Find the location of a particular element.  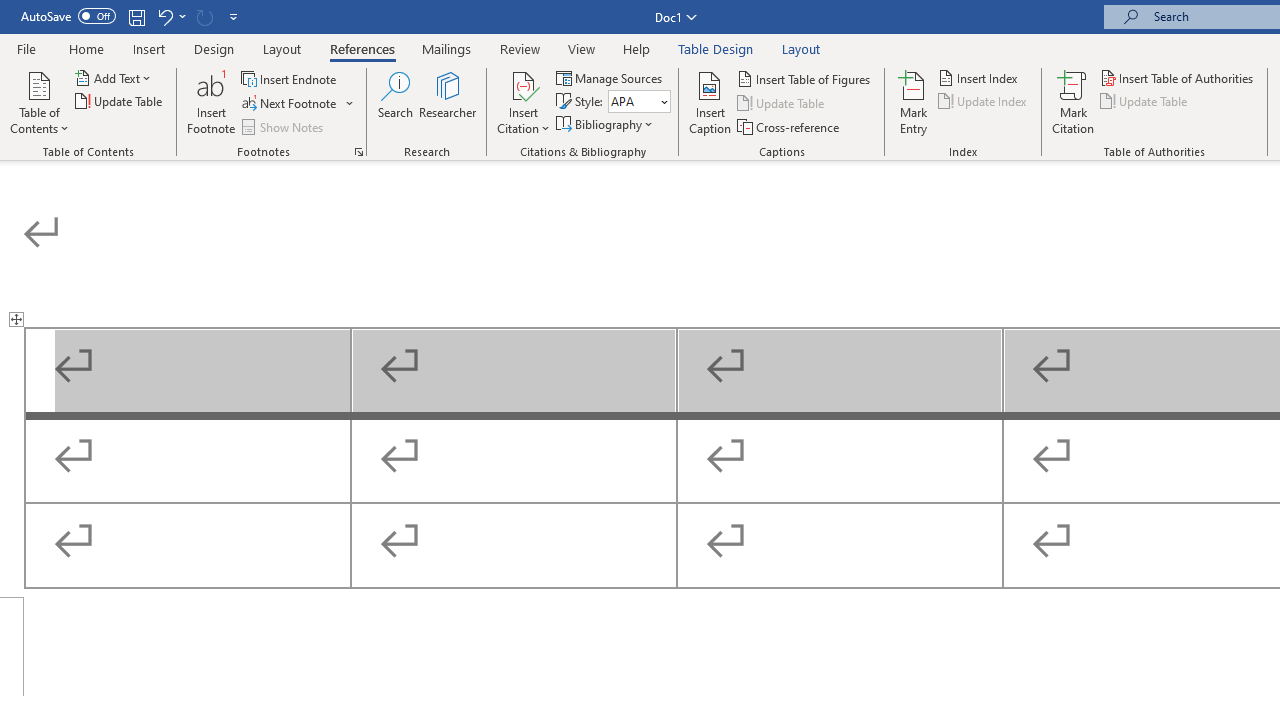

Mark Citation... is located at coordinates (1072, 102).